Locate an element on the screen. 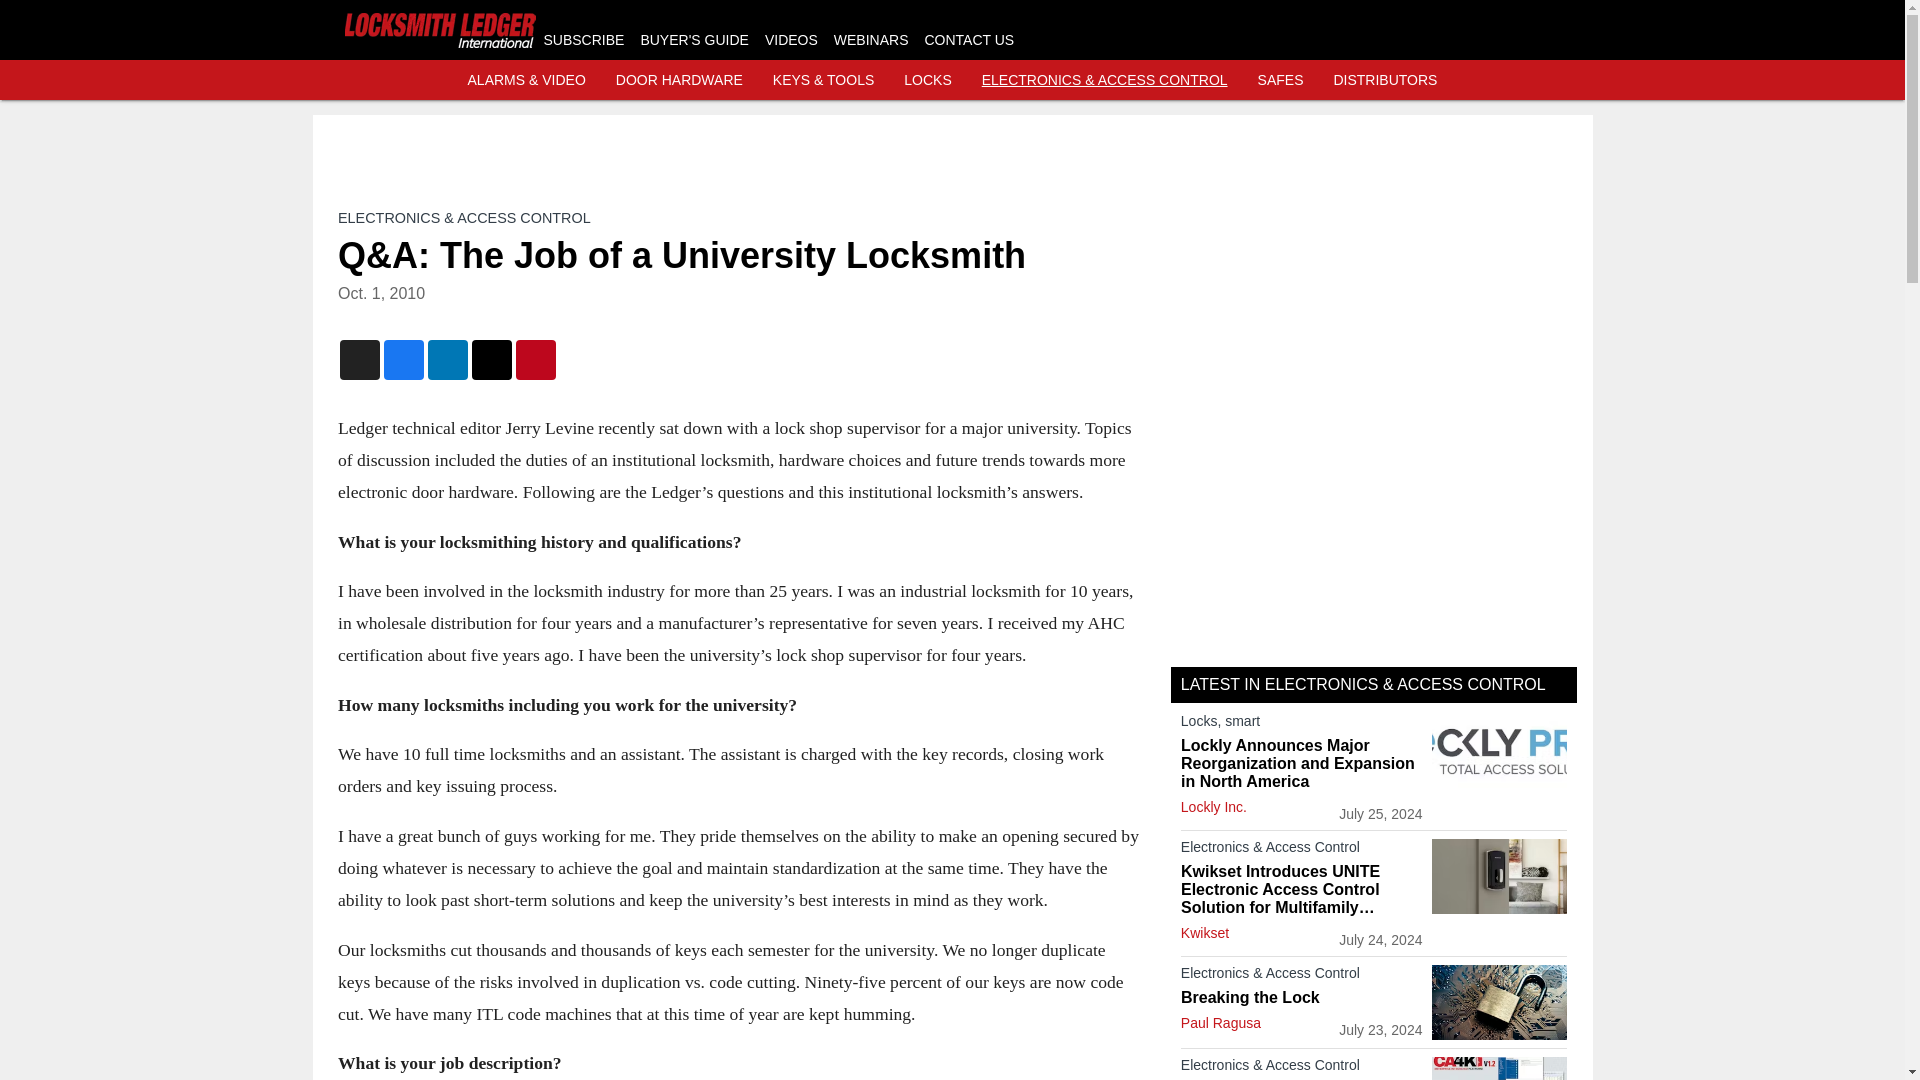  Lockly Inc. is located at coordinates (1213, 807).